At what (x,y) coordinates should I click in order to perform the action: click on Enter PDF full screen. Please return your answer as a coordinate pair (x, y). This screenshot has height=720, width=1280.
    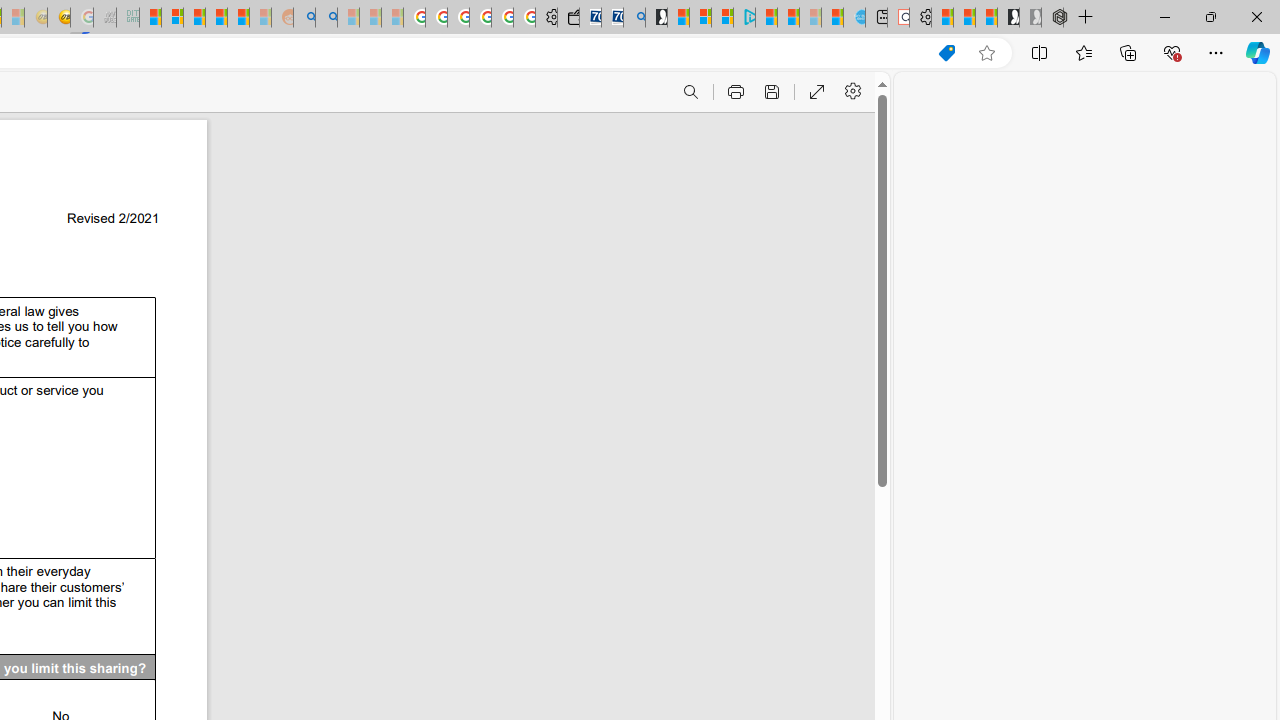
    Looking at the image, I should click on (816, 92).